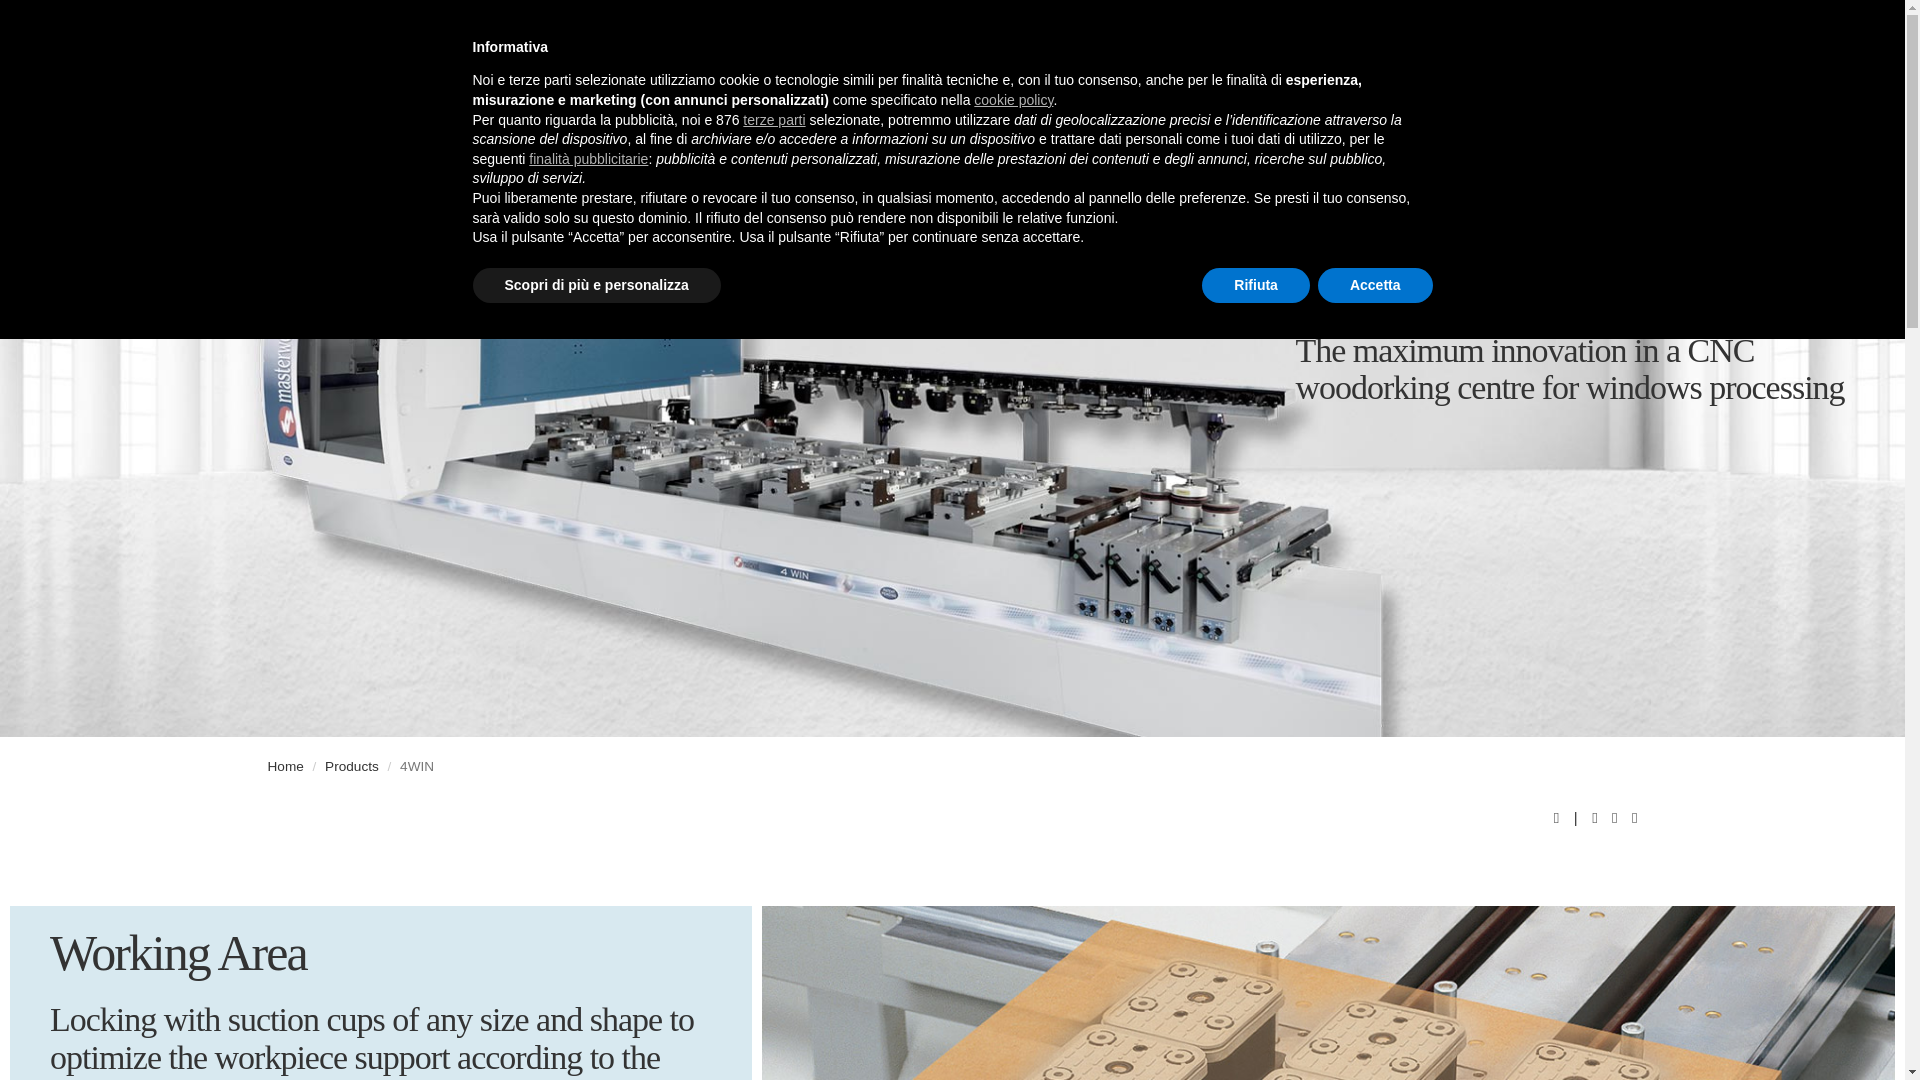  Describe the element at coordinates (388, 46) in the screenshot. I see `WOODWORKING TECHNOLOGY` at that location.